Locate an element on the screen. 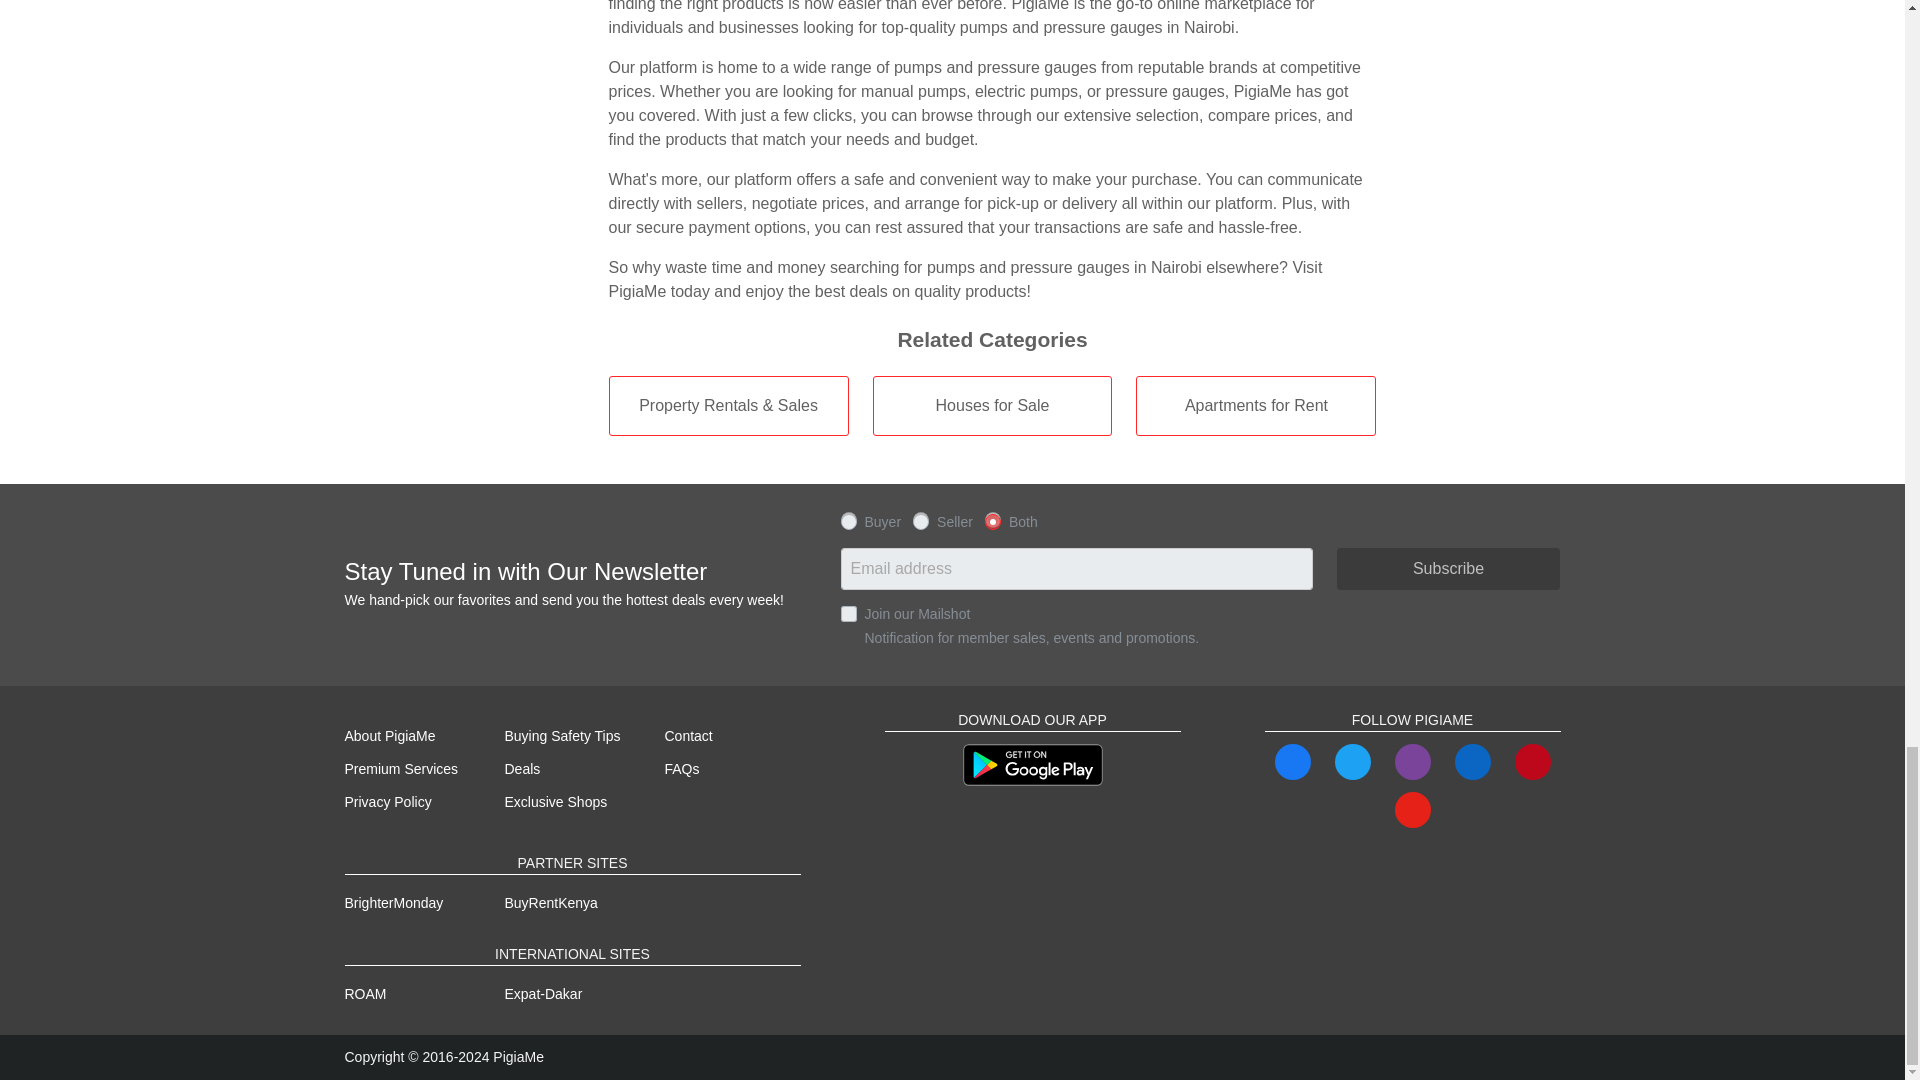 The image size is (1920, 1080). both is located at coordinates (992, 520).